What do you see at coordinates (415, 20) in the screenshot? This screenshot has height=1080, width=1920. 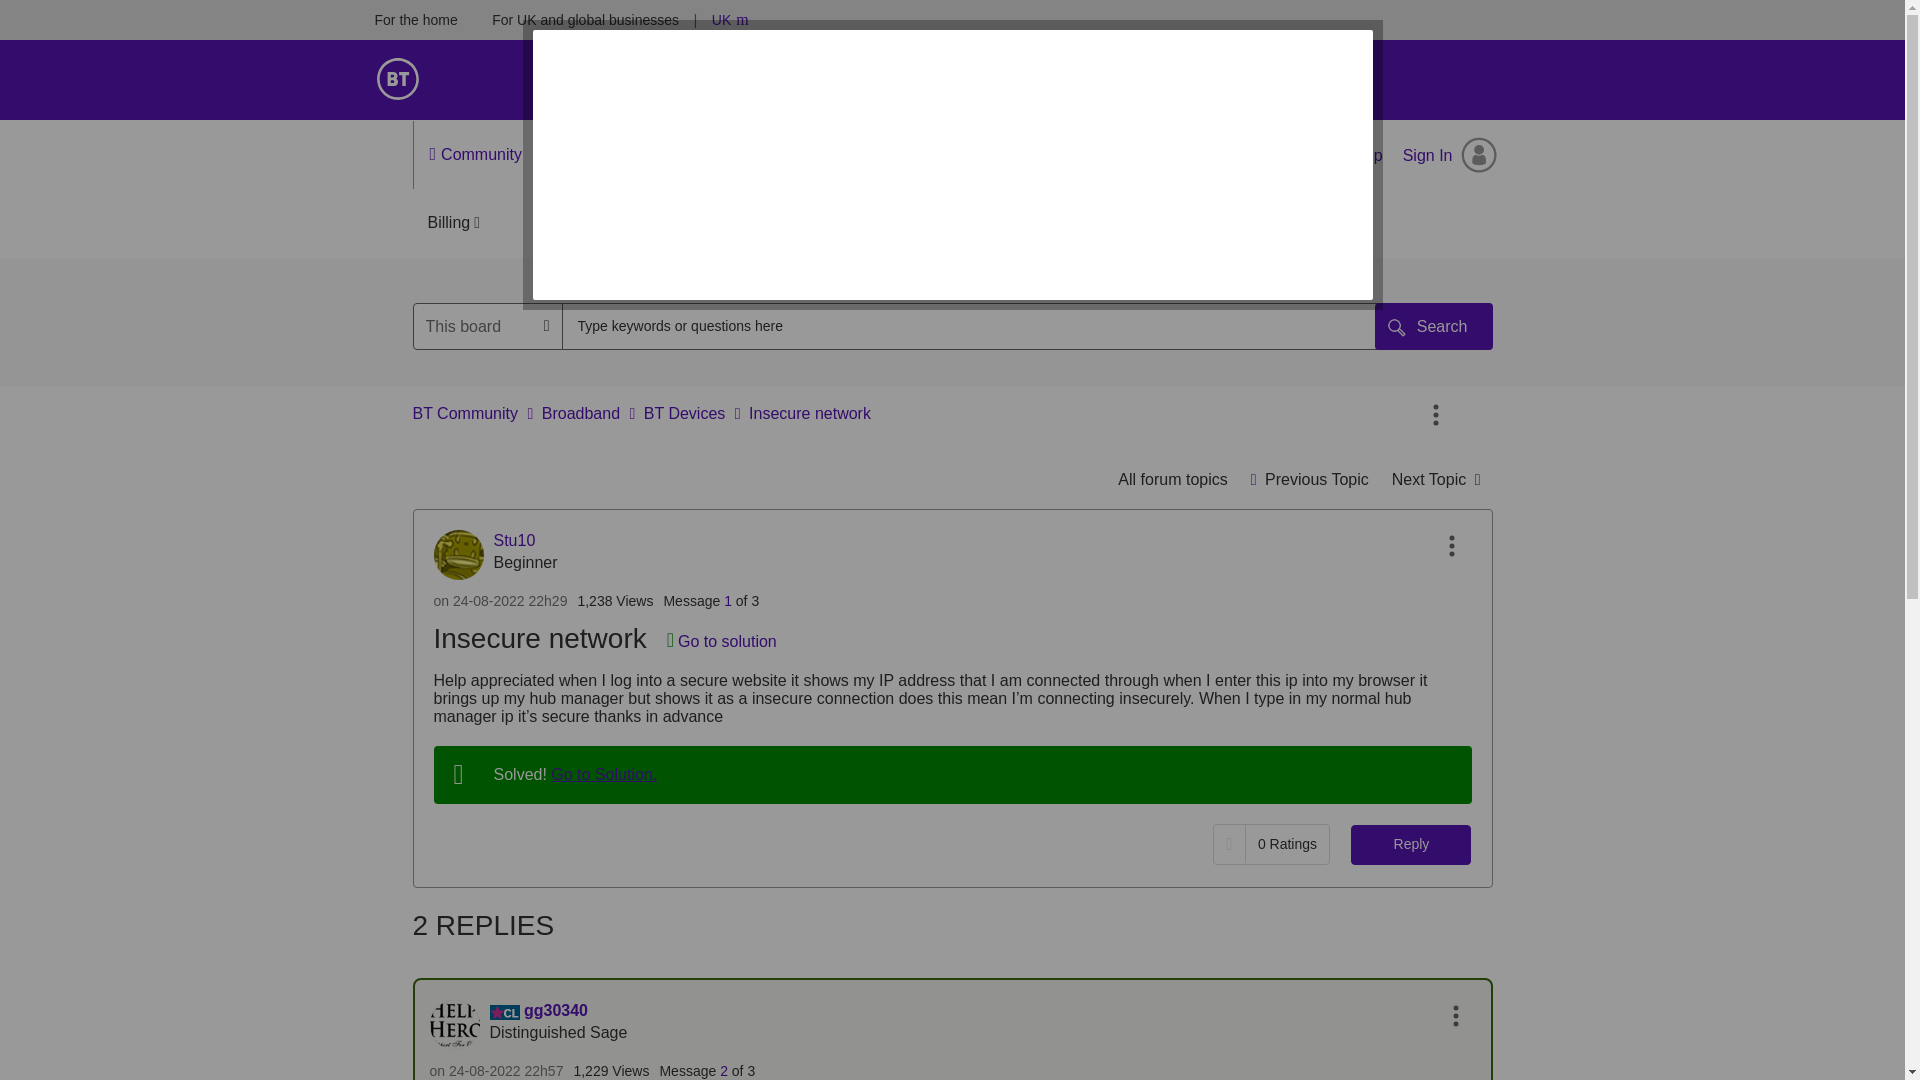 I see `For the home` at bounding box center [415, 20].